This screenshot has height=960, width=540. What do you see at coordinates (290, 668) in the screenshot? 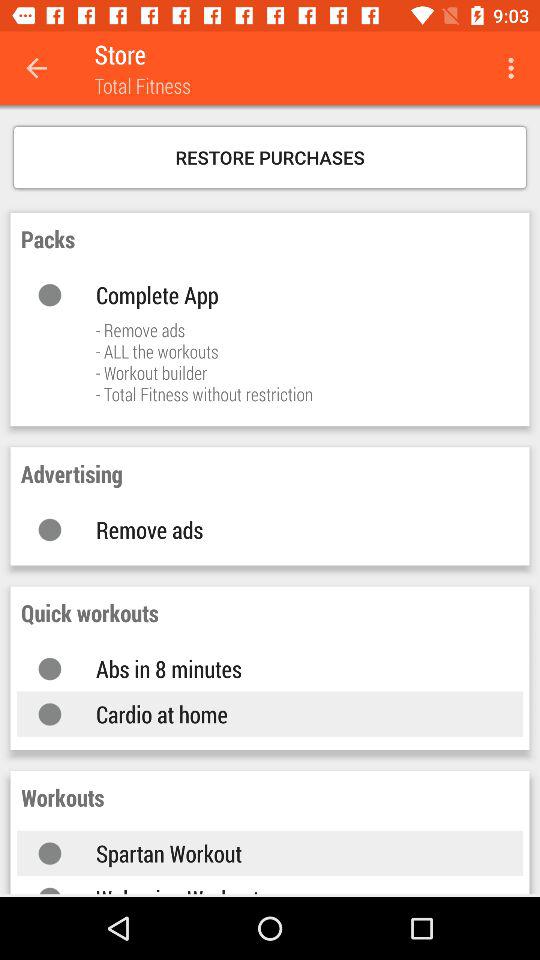
I see `click the abs in 8 icon` at bounding box center [290, 668].